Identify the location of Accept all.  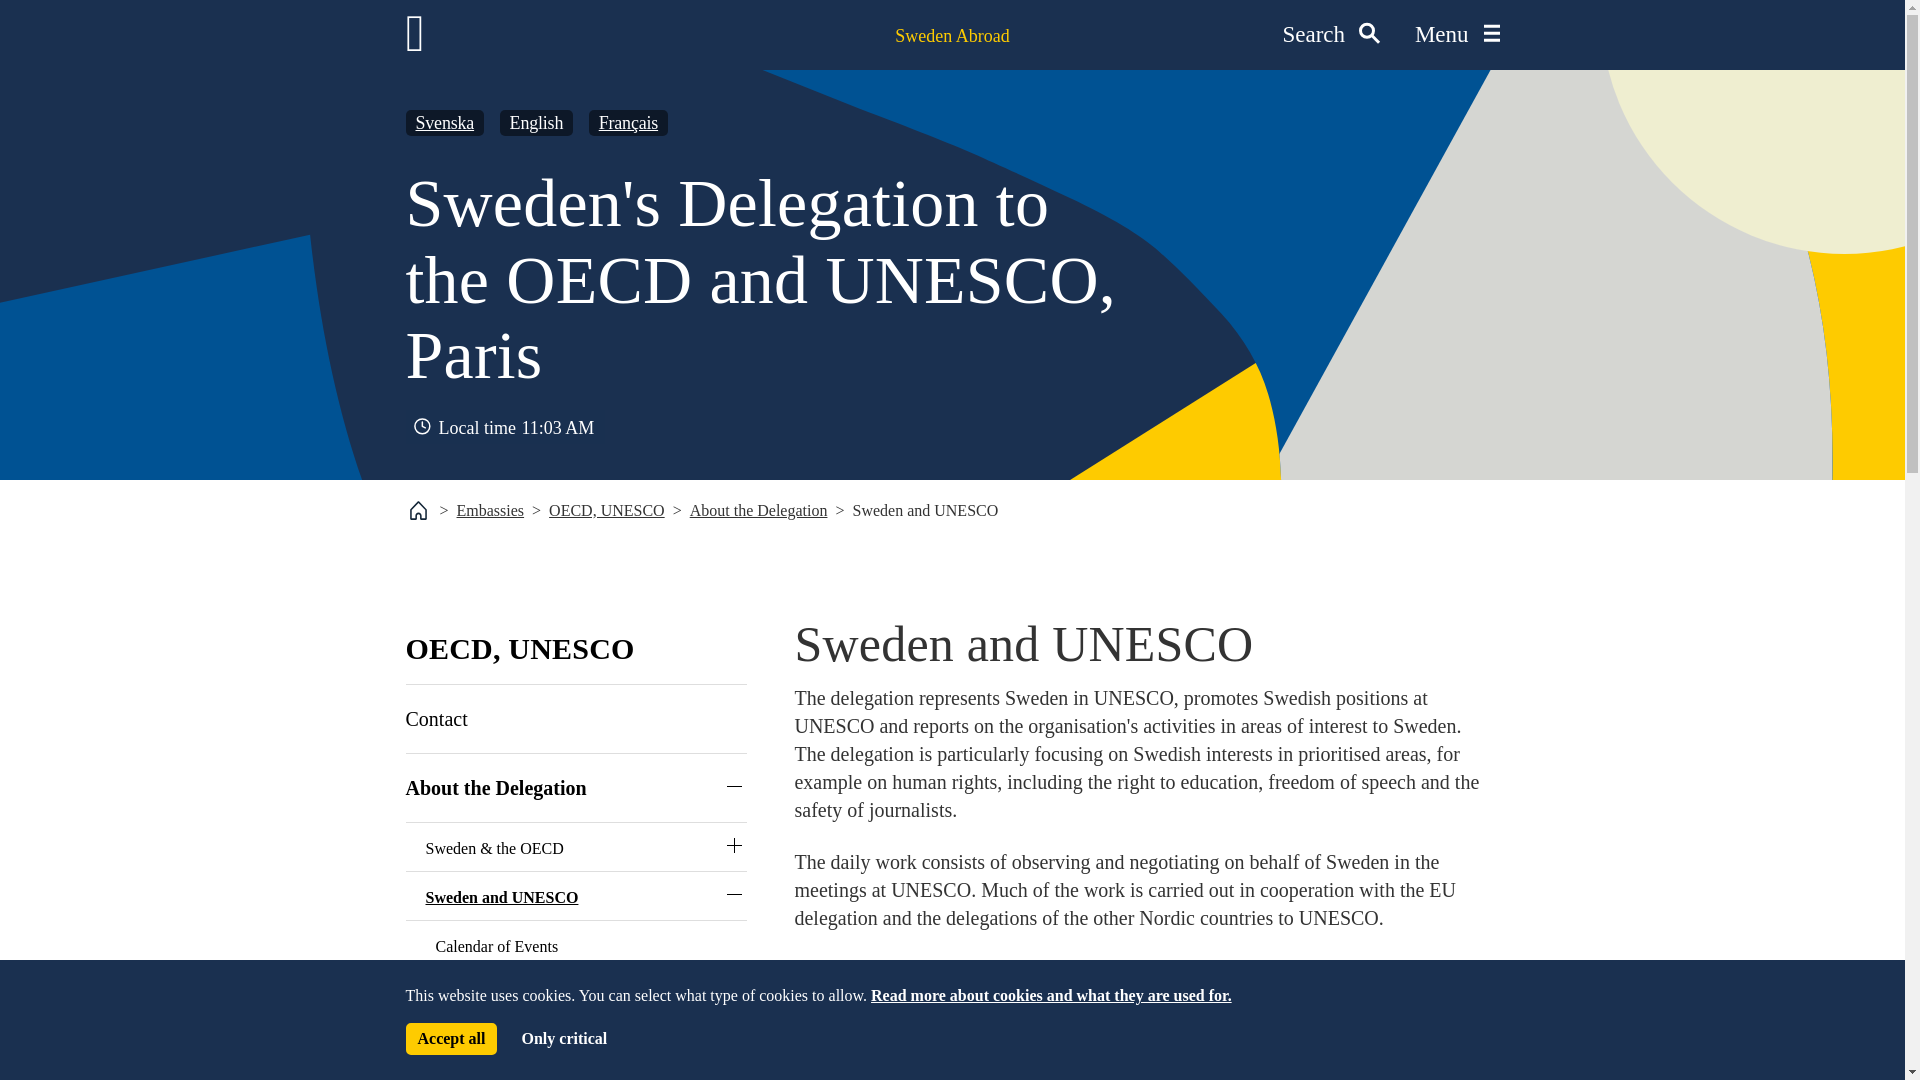
(520, 648).